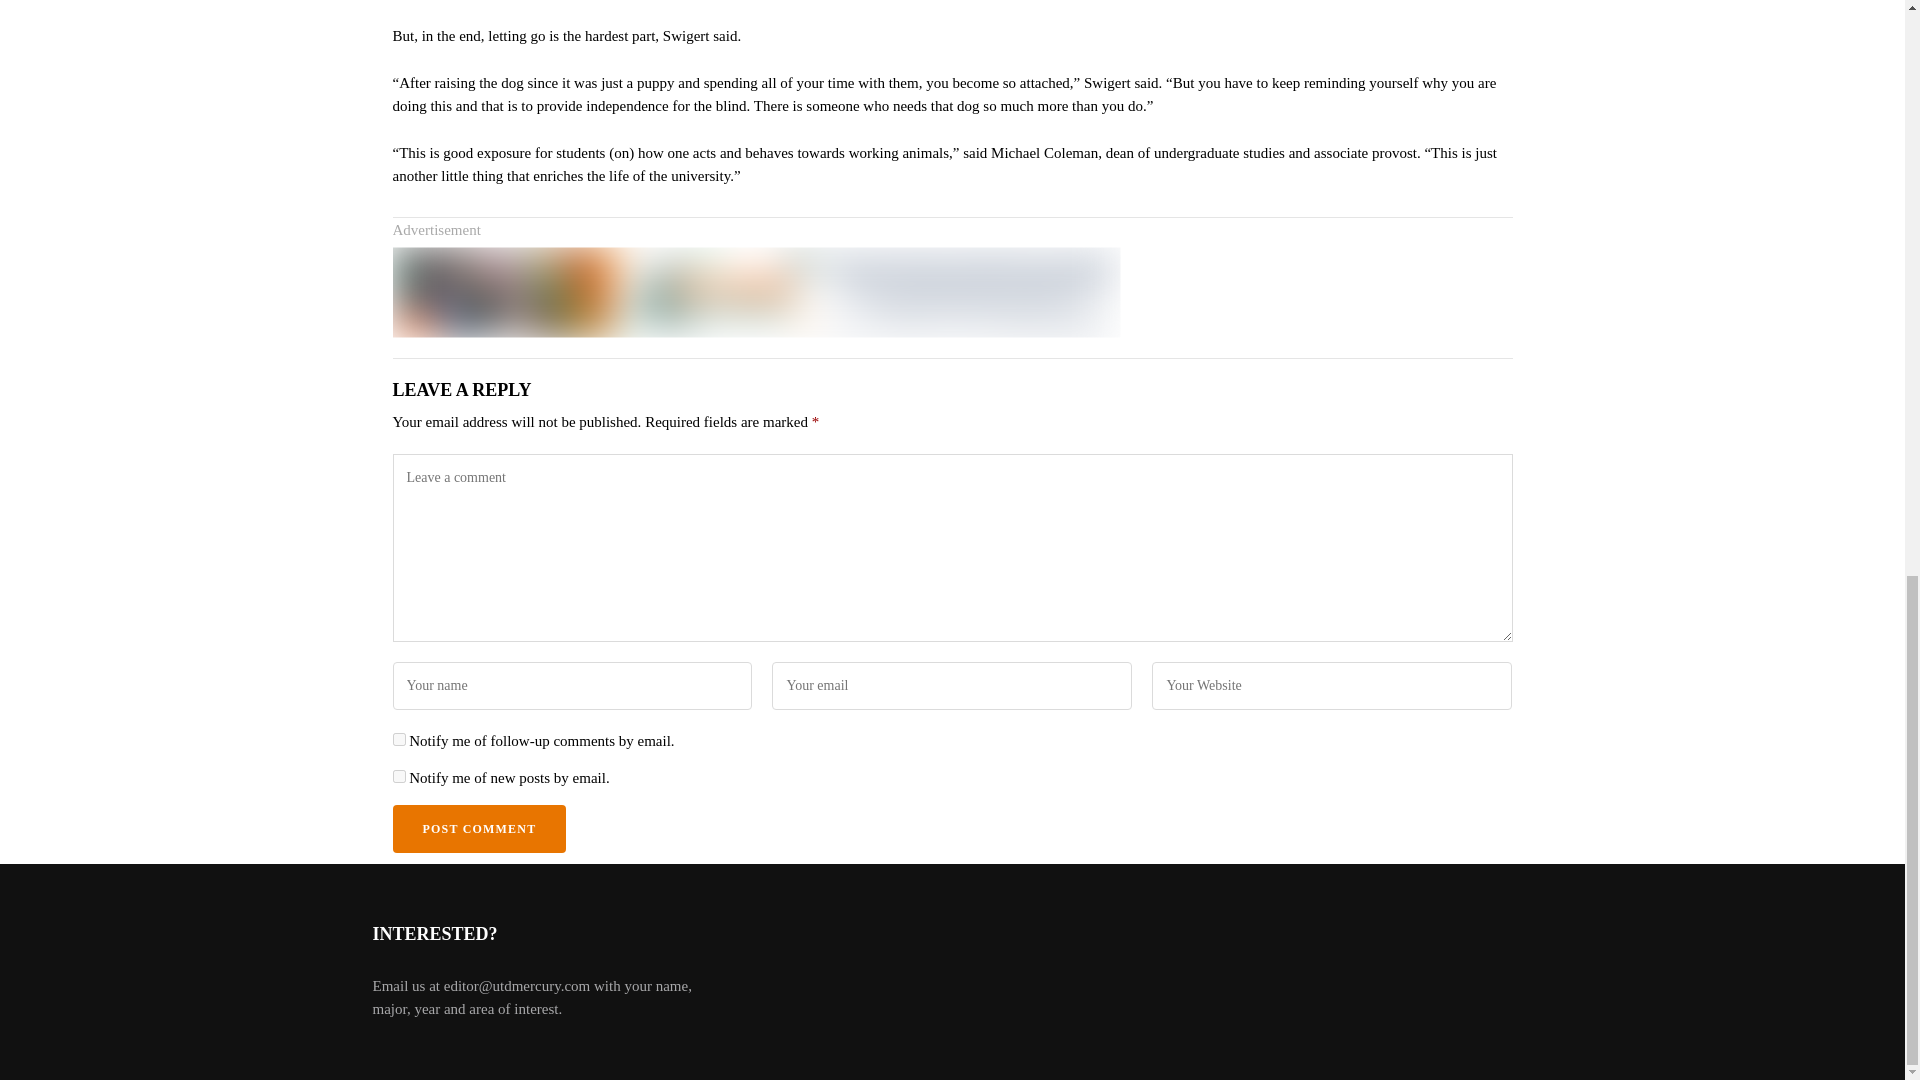  Describe the element at coordinates (398, 740) in the screenshot. I see `subscribe` at that location.